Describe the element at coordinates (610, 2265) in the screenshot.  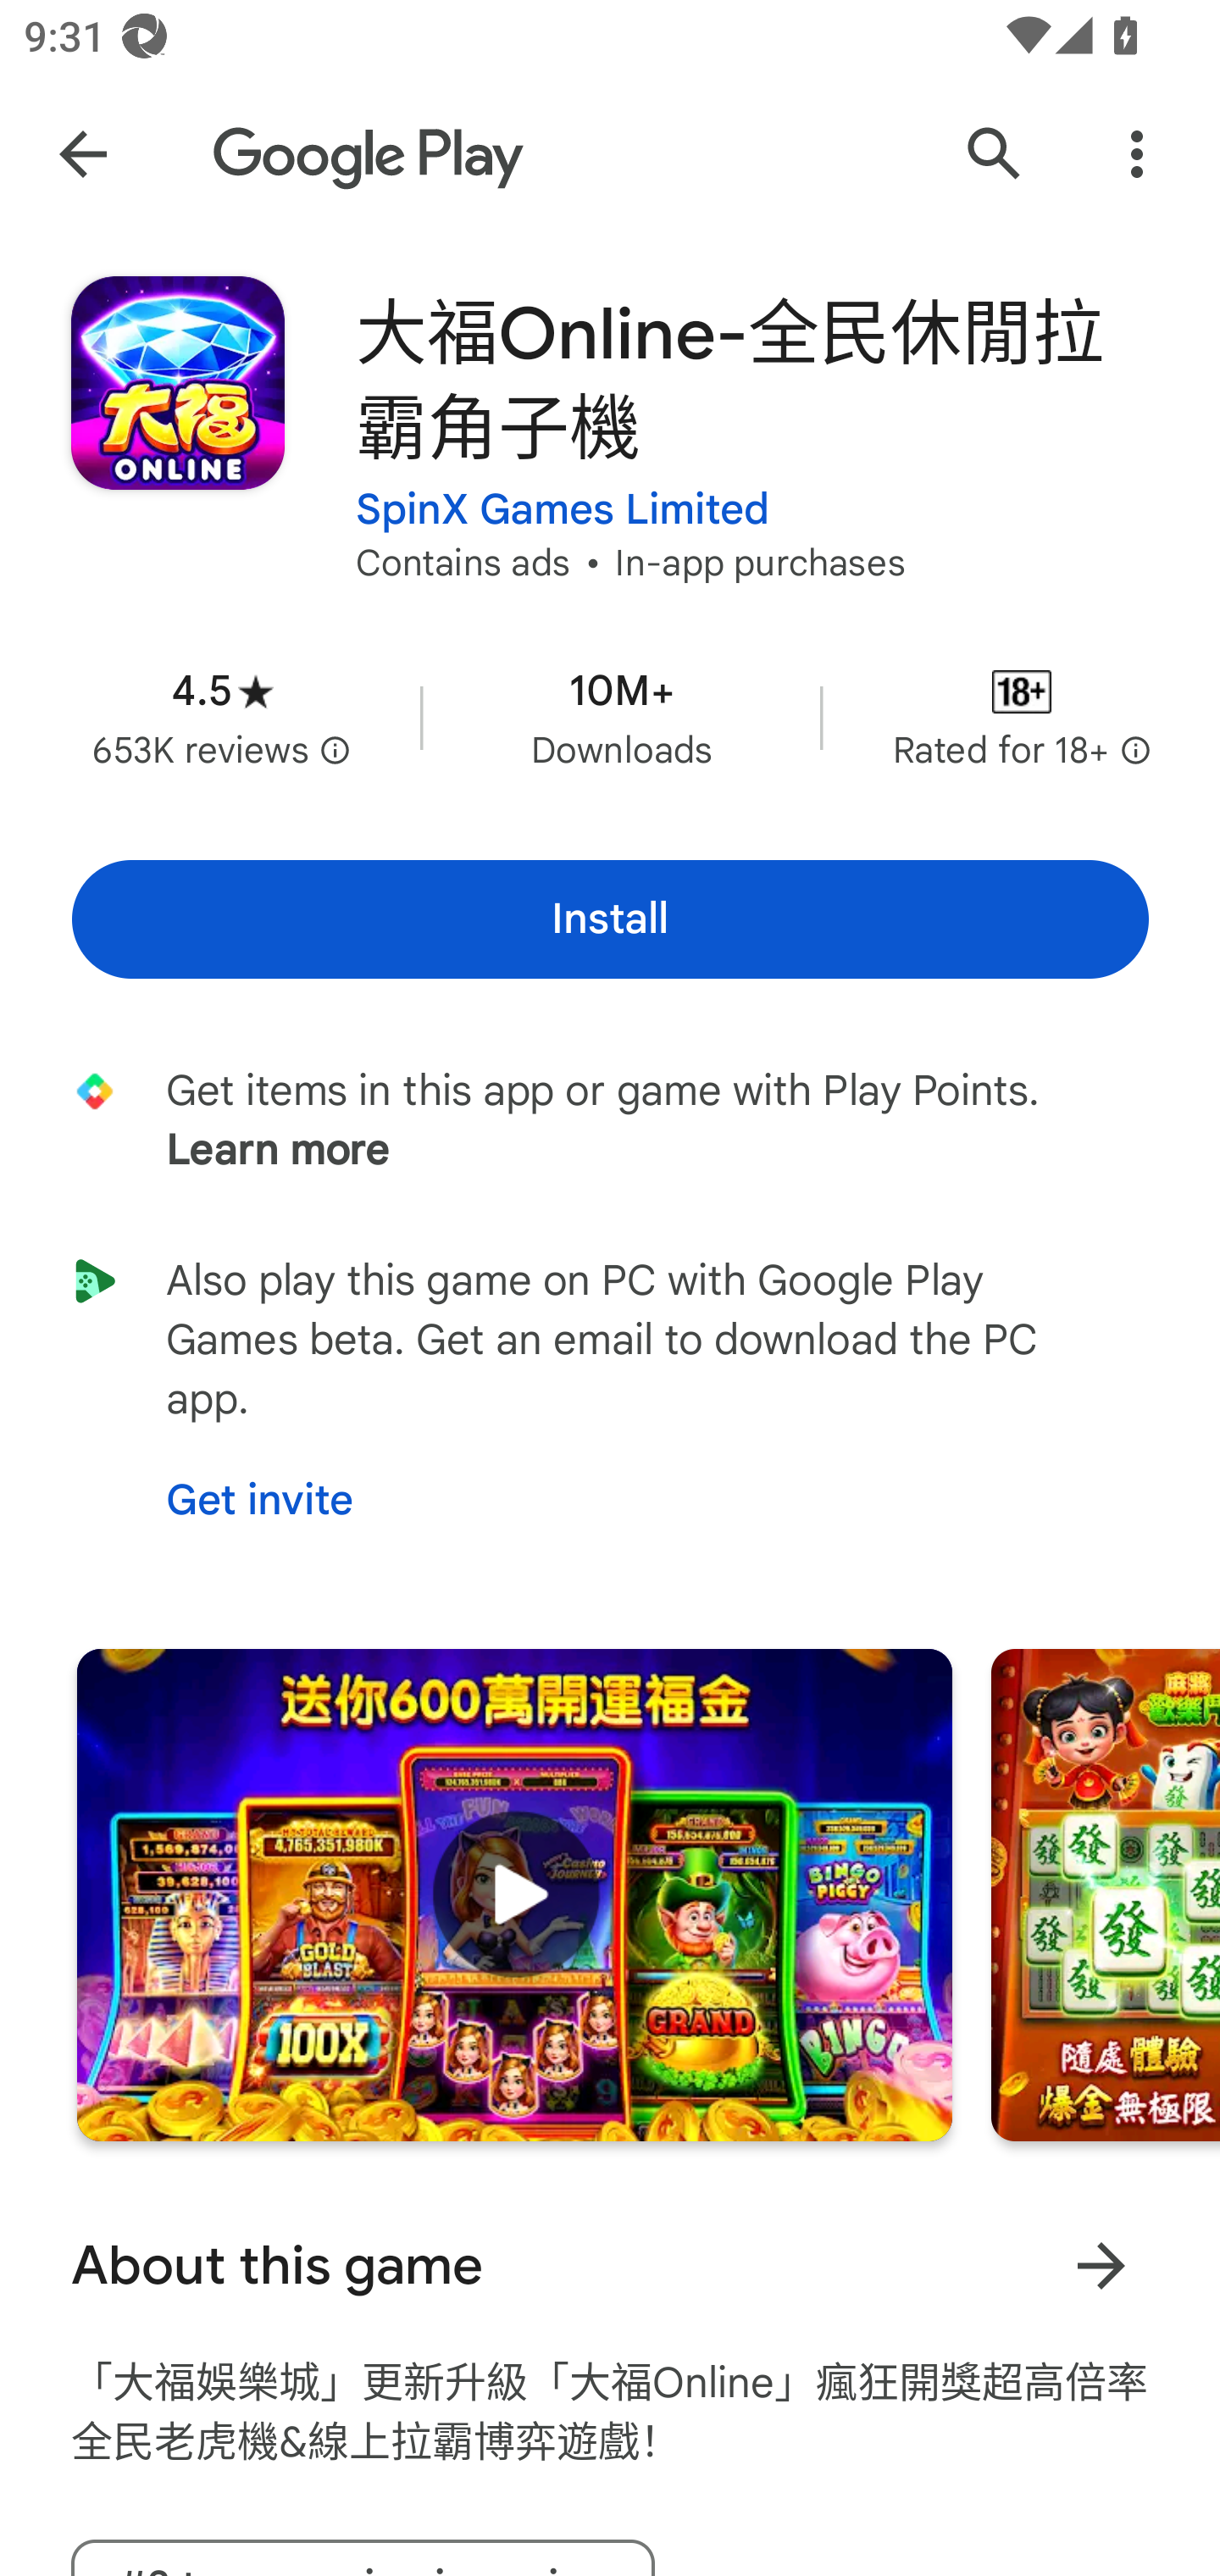
I see `About this game Learn more About this game` at that location.